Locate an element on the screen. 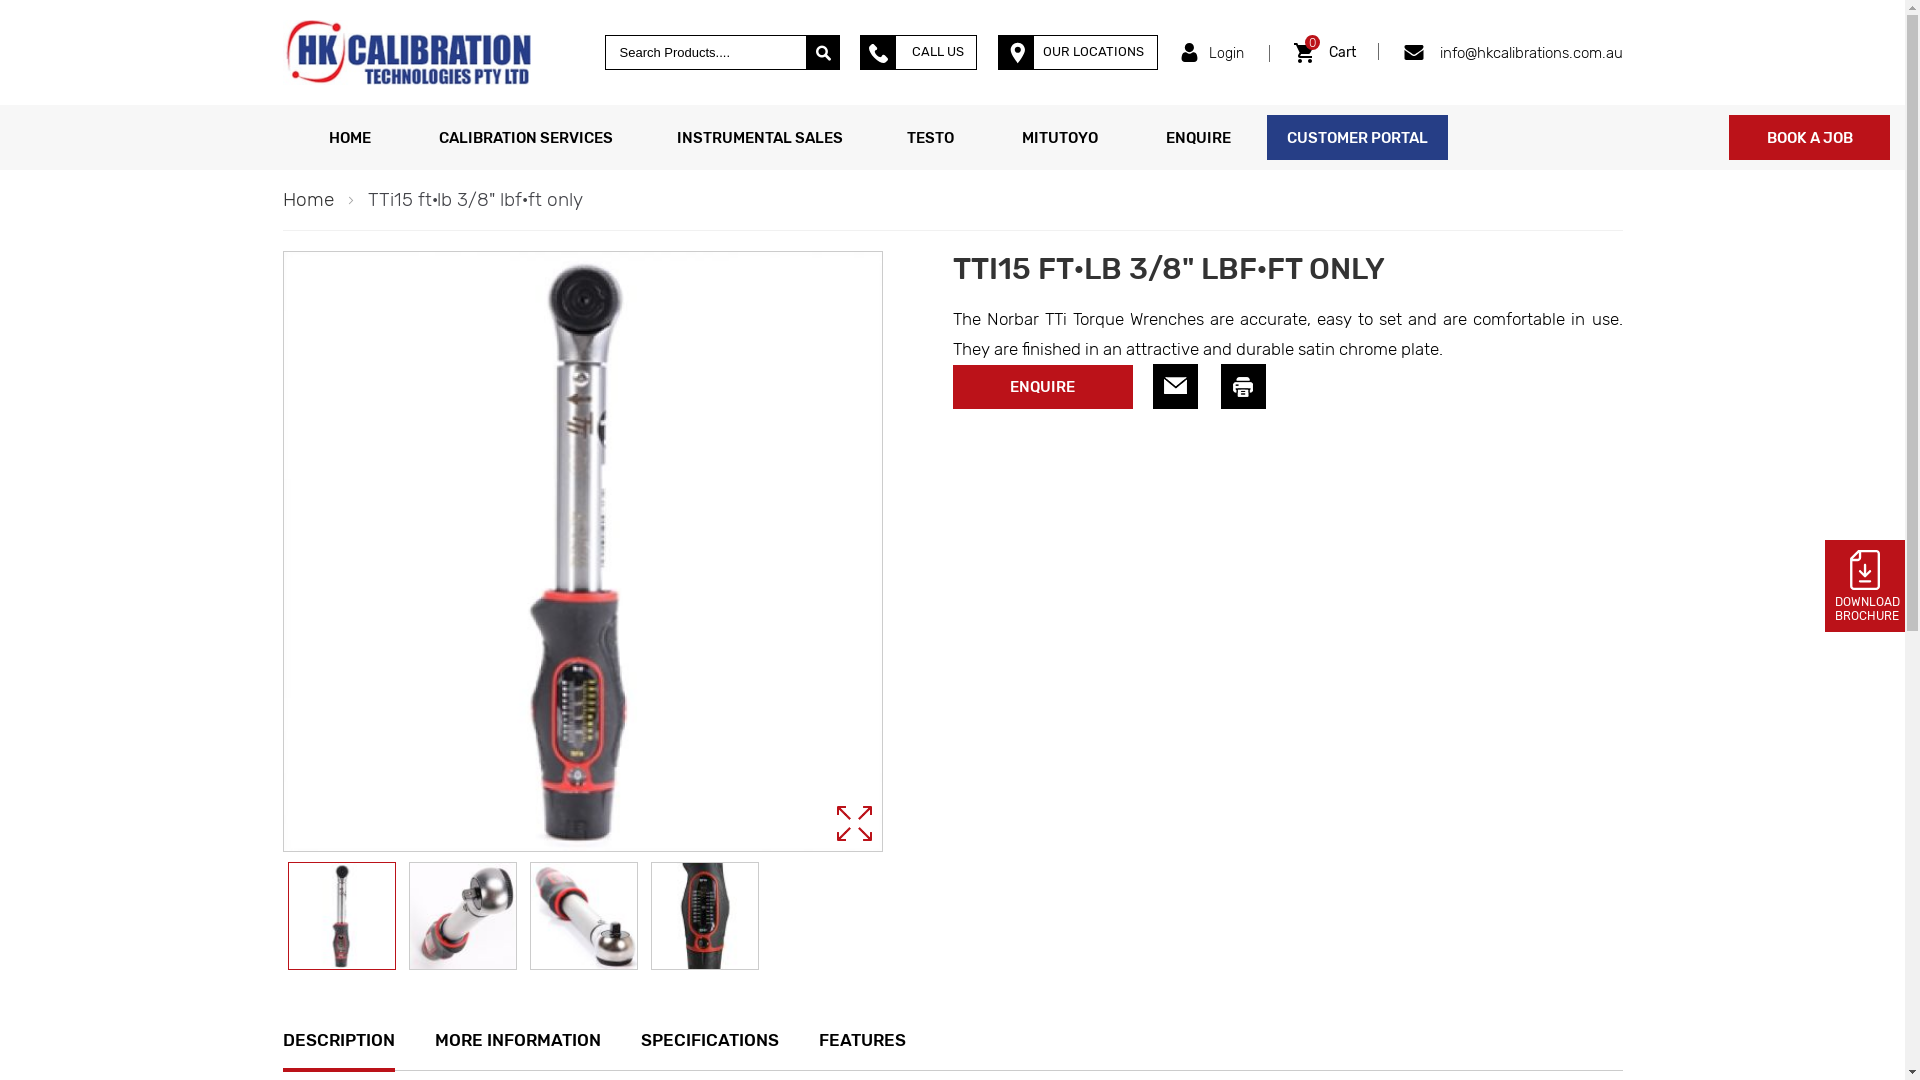 This screenshot has height=1080, width=1920. ENQUIRE is located at coordinates (1042, 387).